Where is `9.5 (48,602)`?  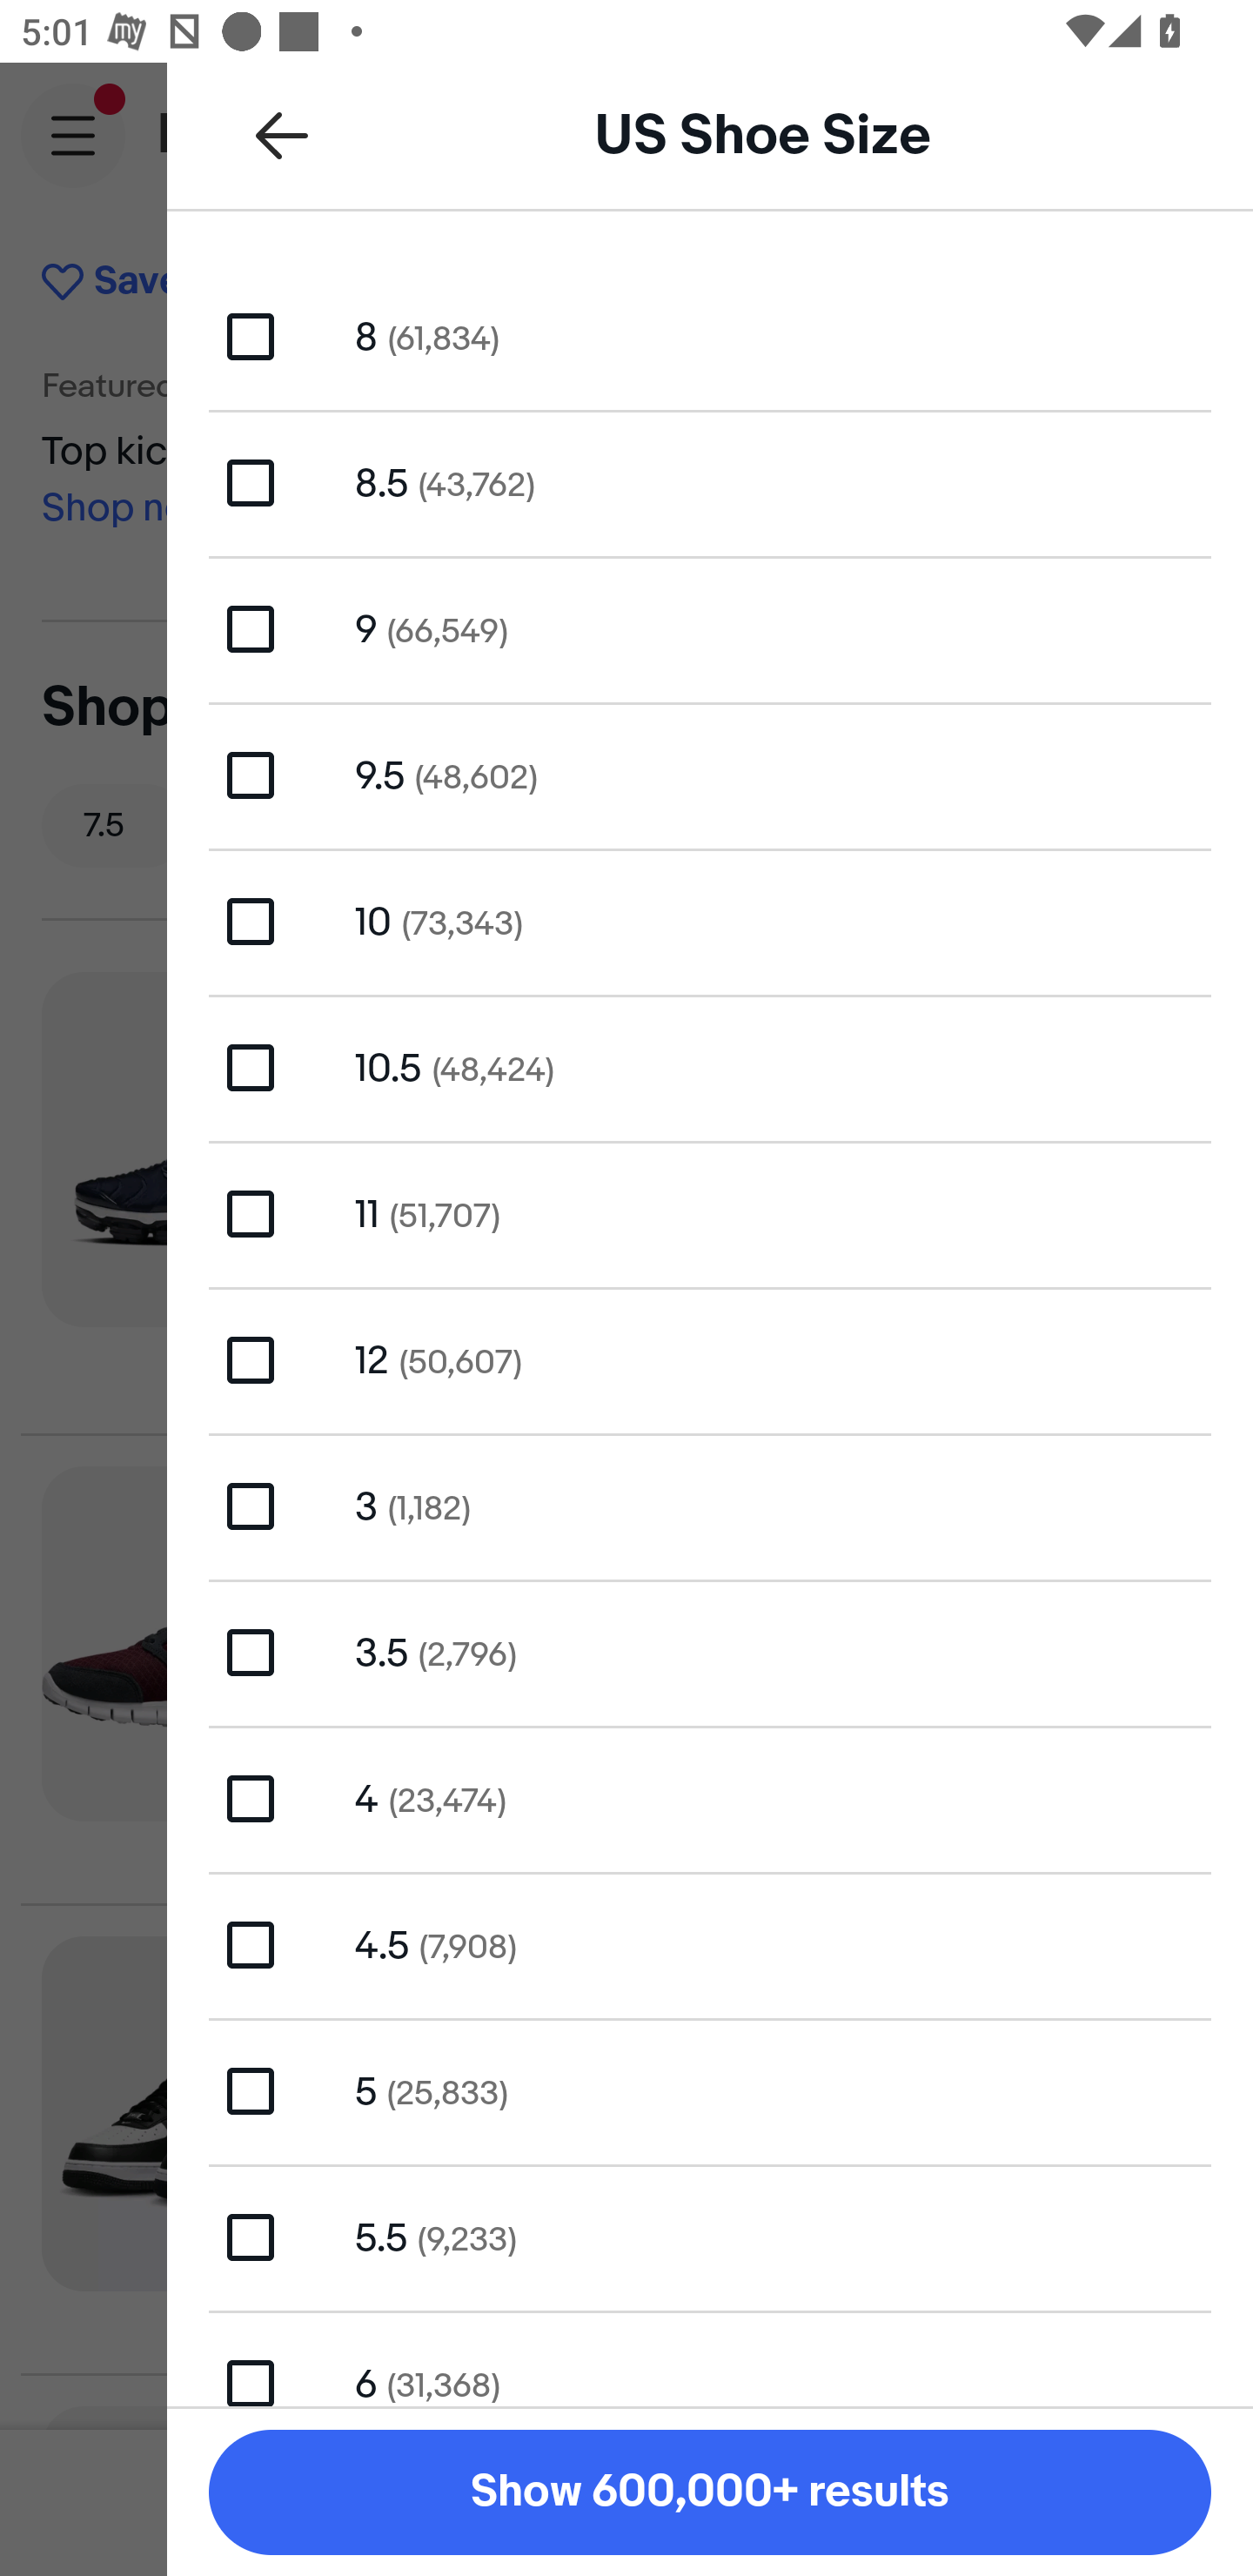 9.5 (48,602) is located at coordinates (710, 775).